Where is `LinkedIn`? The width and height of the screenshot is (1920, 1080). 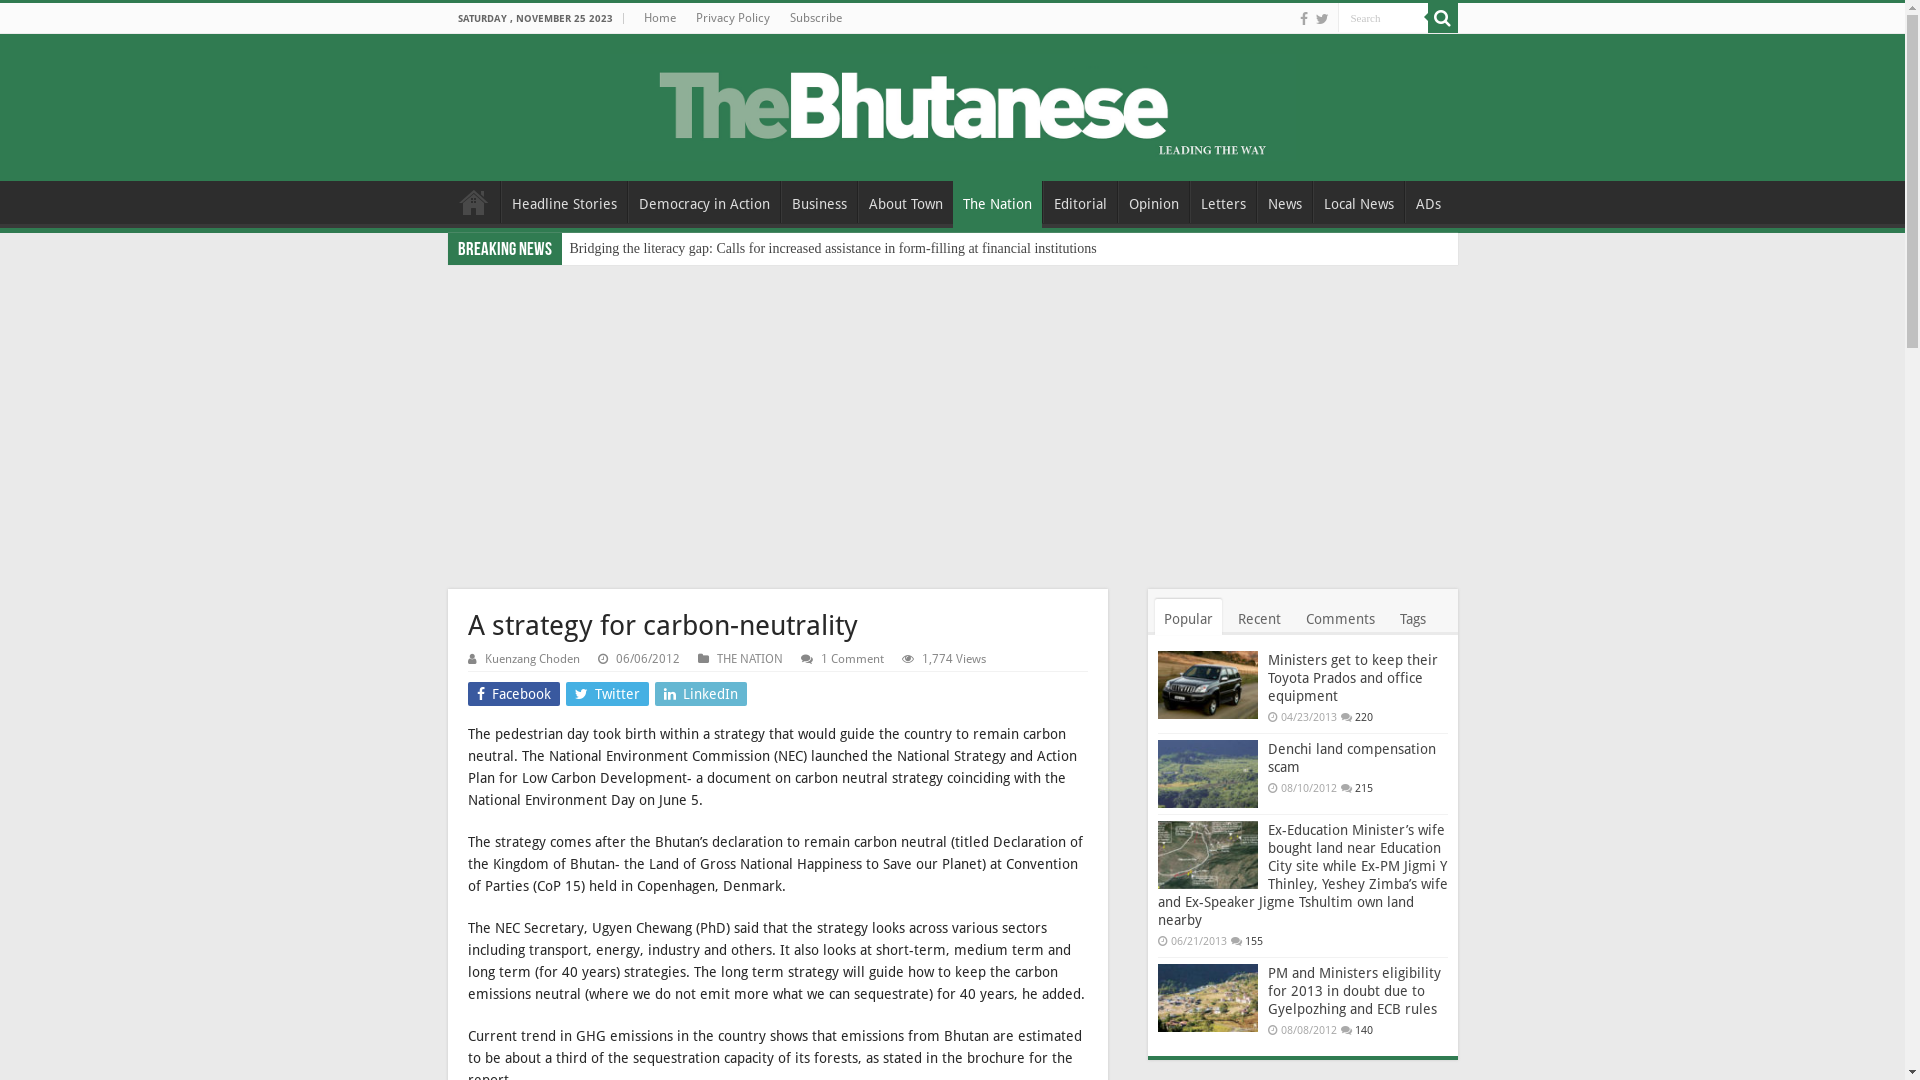 LinkedIn is located at coordinates (700, 694).